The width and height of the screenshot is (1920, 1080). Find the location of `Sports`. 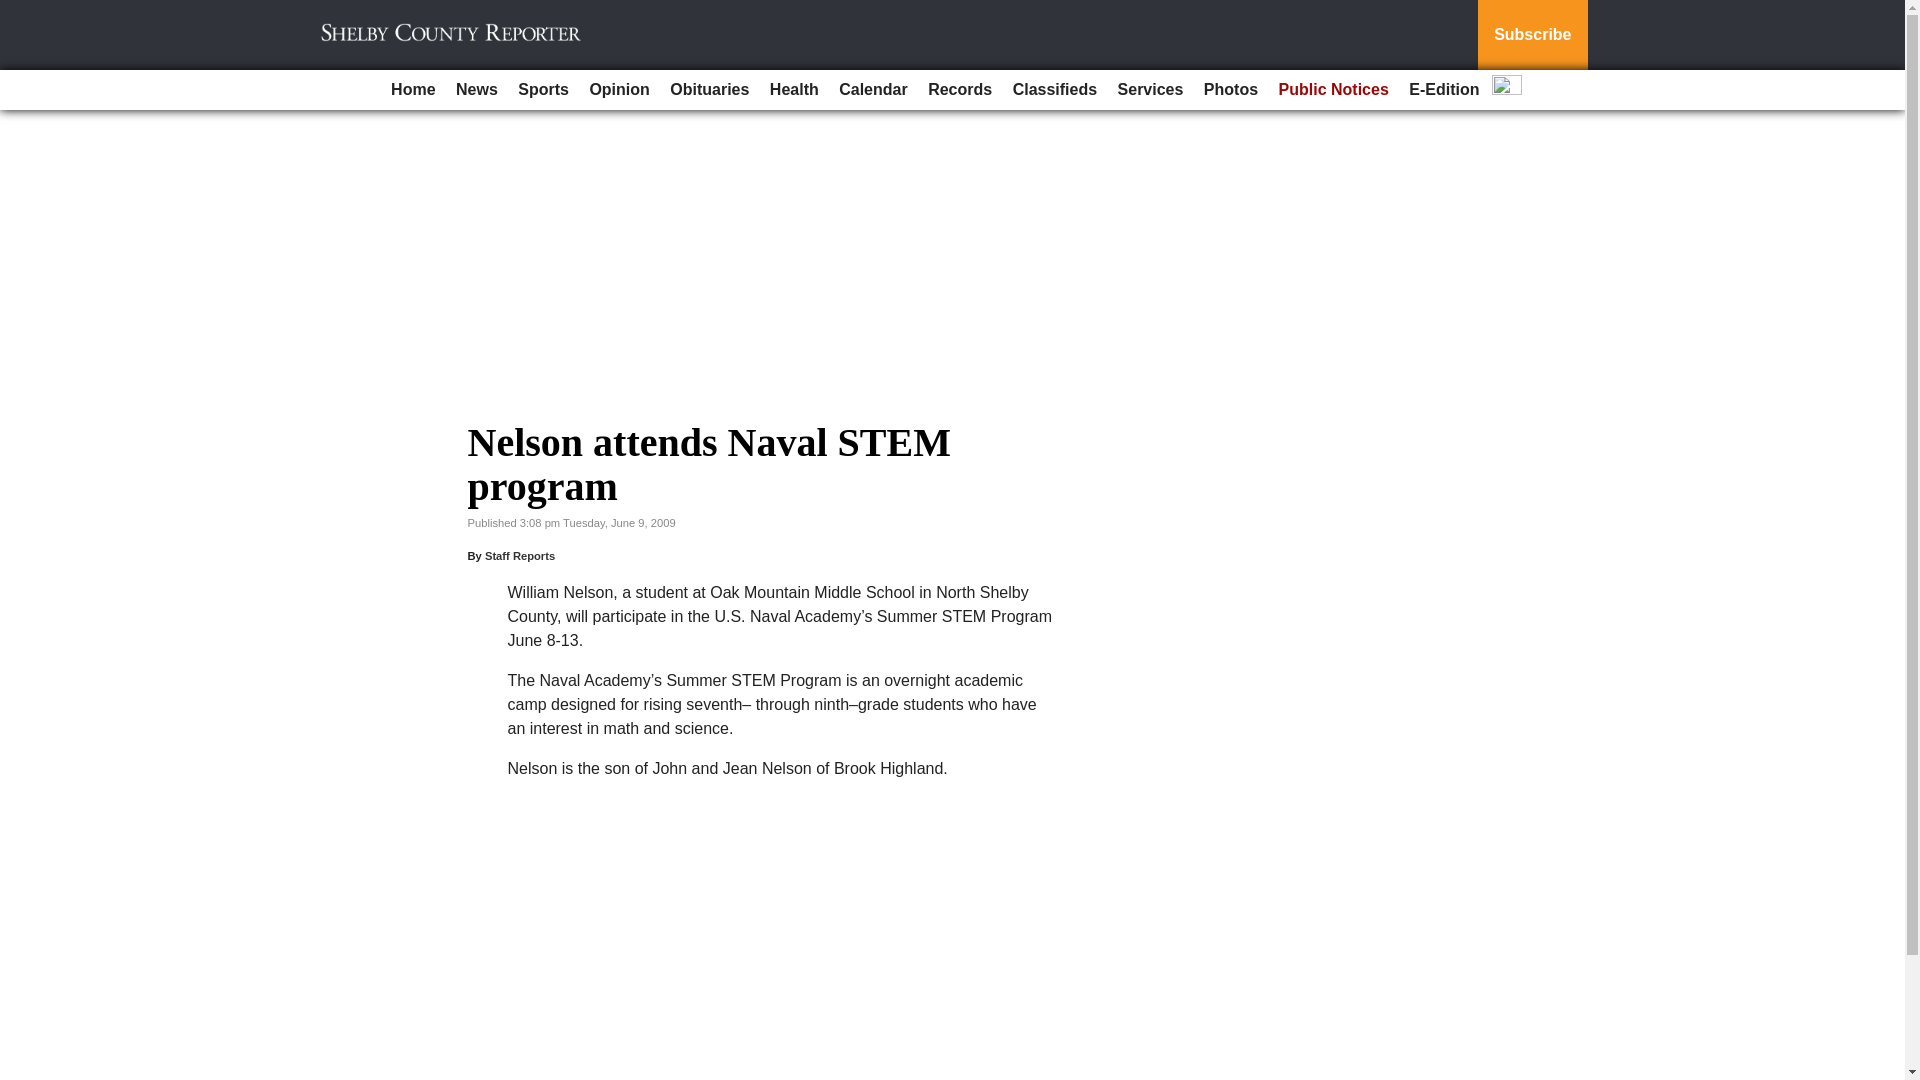

Sports is located at coordinates (544, 90).